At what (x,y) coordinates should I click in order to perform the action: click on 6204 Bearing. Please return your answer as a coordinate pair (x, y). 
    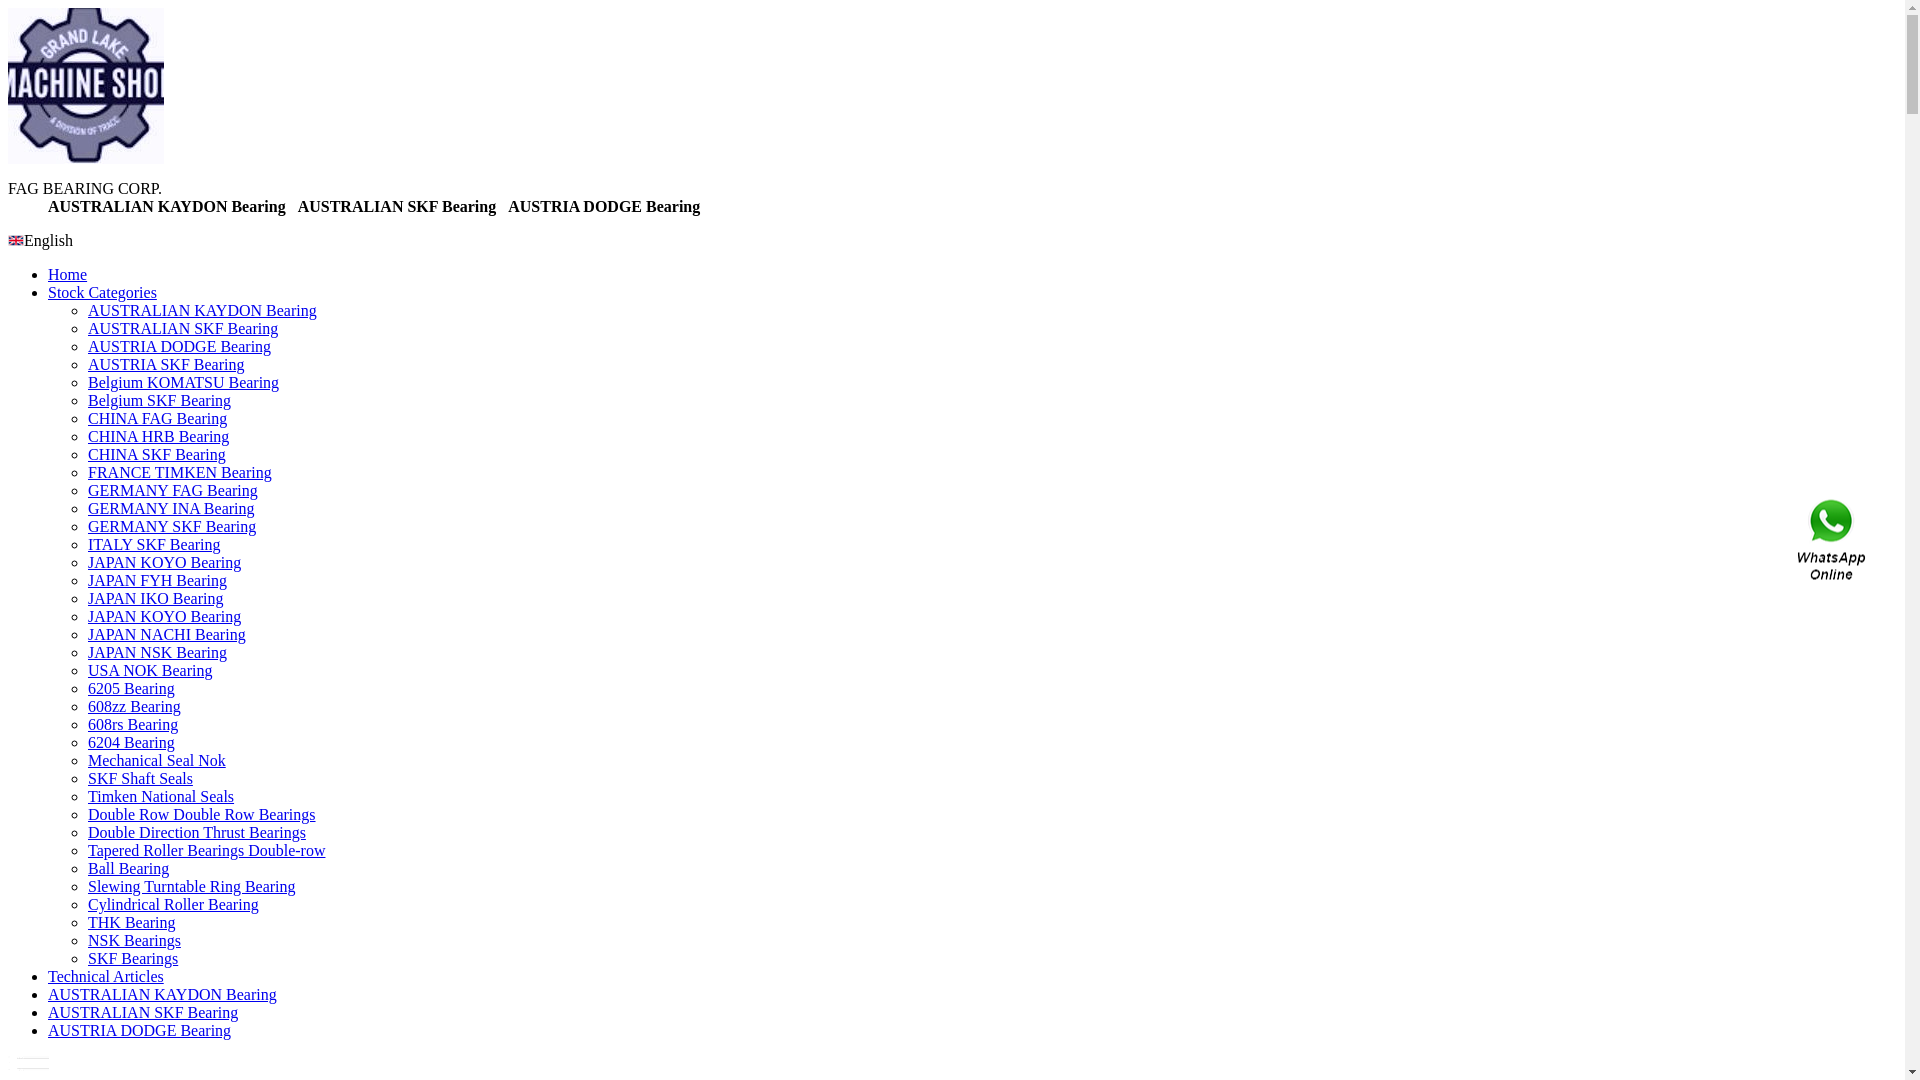
    Looking at the image, I should click on (132, 742).